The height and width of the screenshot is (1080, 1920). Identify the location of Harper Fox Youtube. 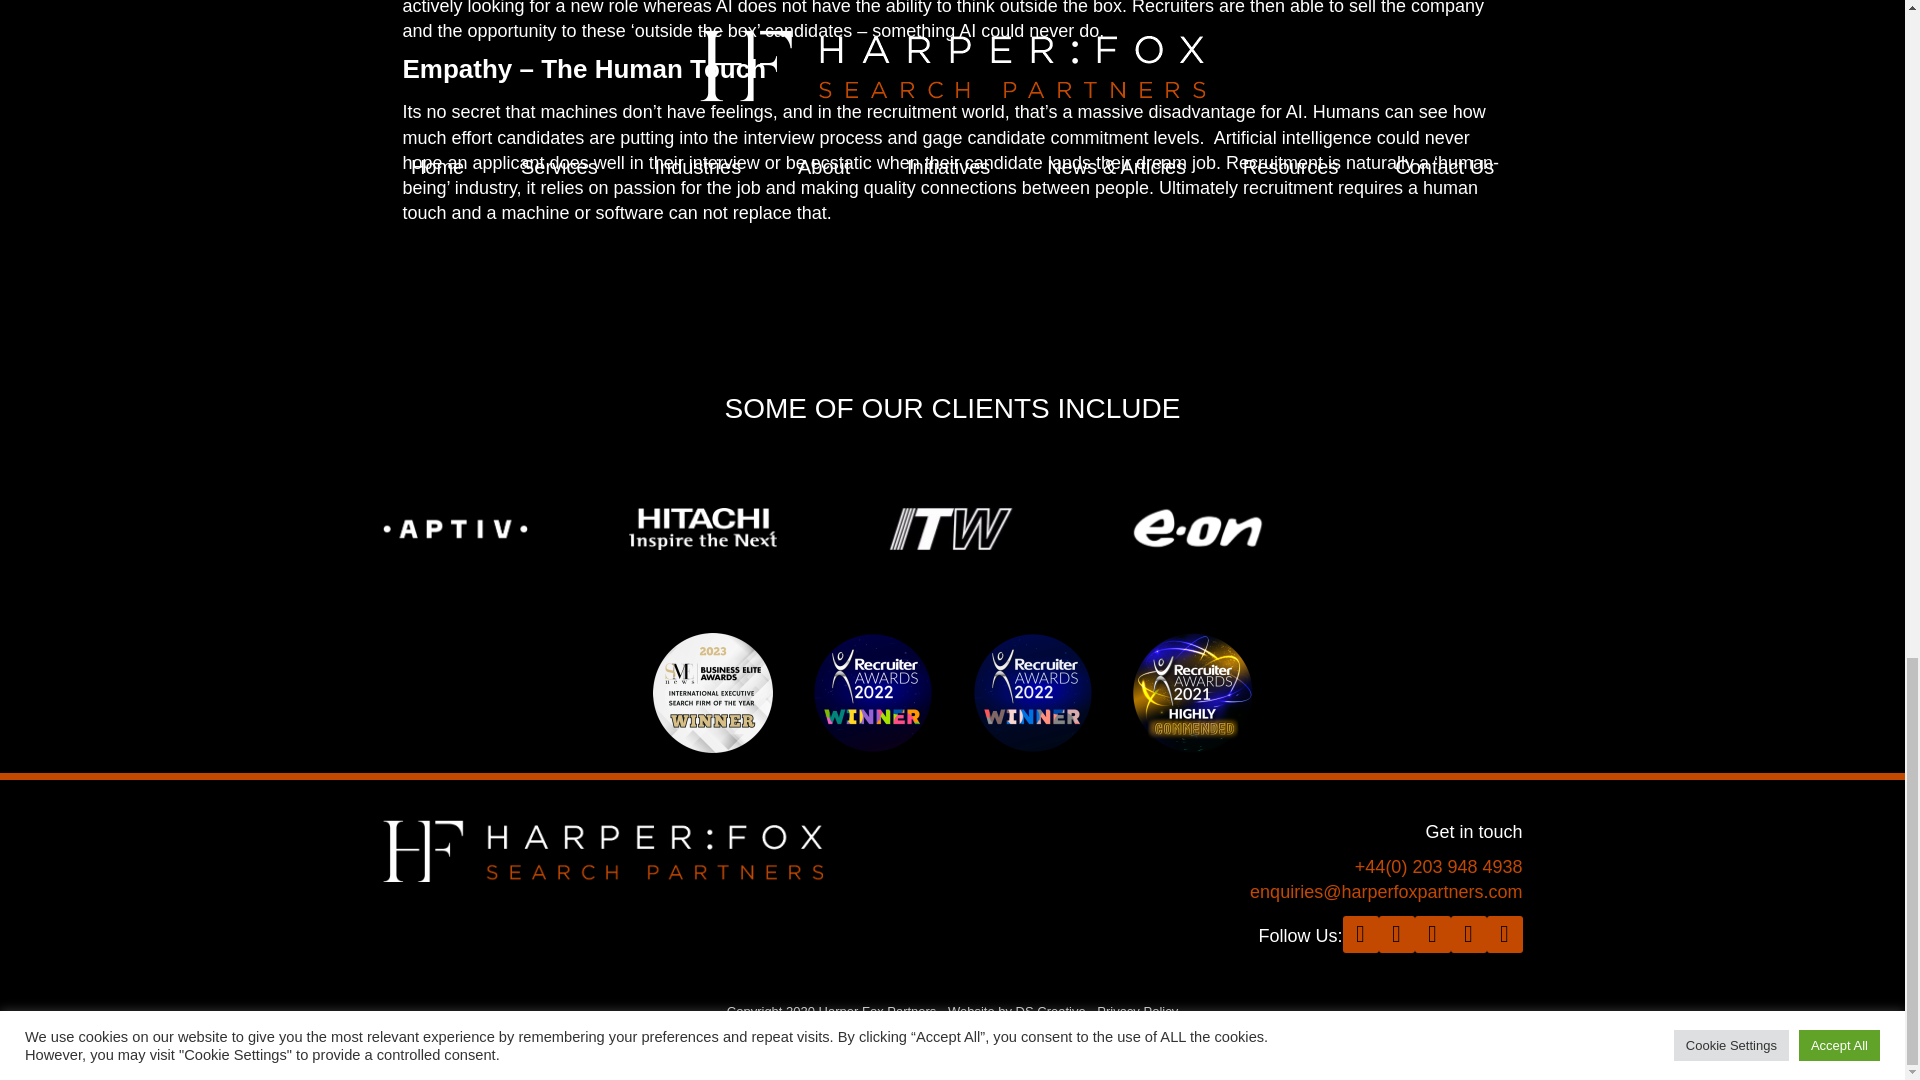
(1468, 936).